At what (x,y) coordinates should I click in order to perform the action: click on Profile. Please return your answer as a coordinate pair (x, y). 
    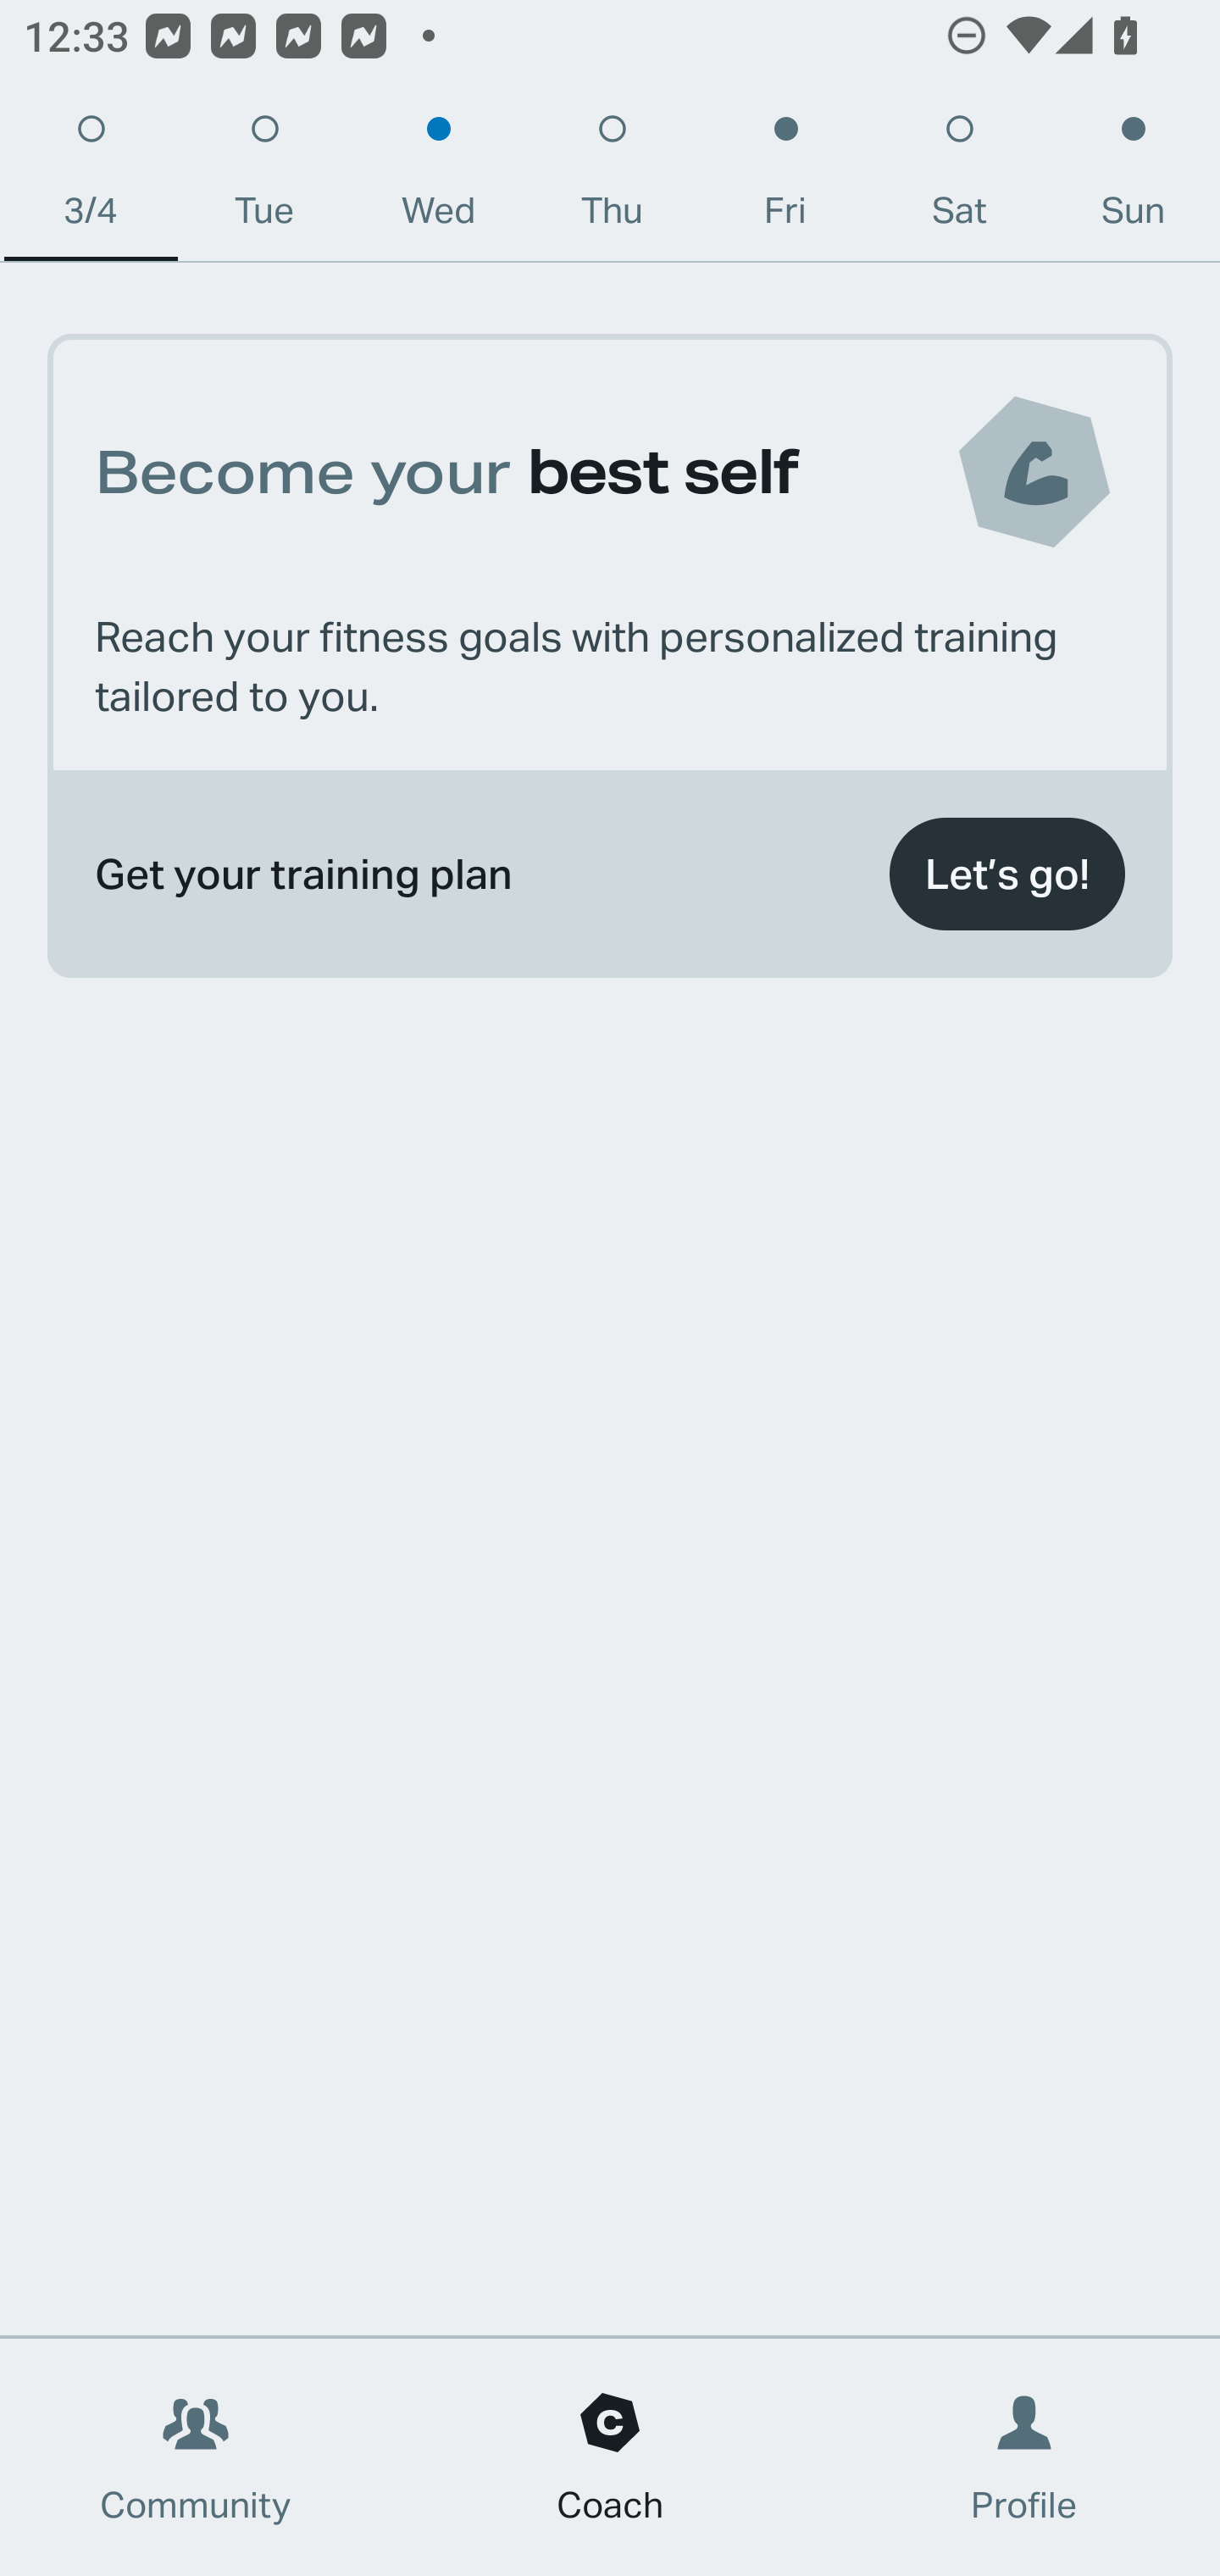
    Looking at the image, I should click on (1025, 2457).